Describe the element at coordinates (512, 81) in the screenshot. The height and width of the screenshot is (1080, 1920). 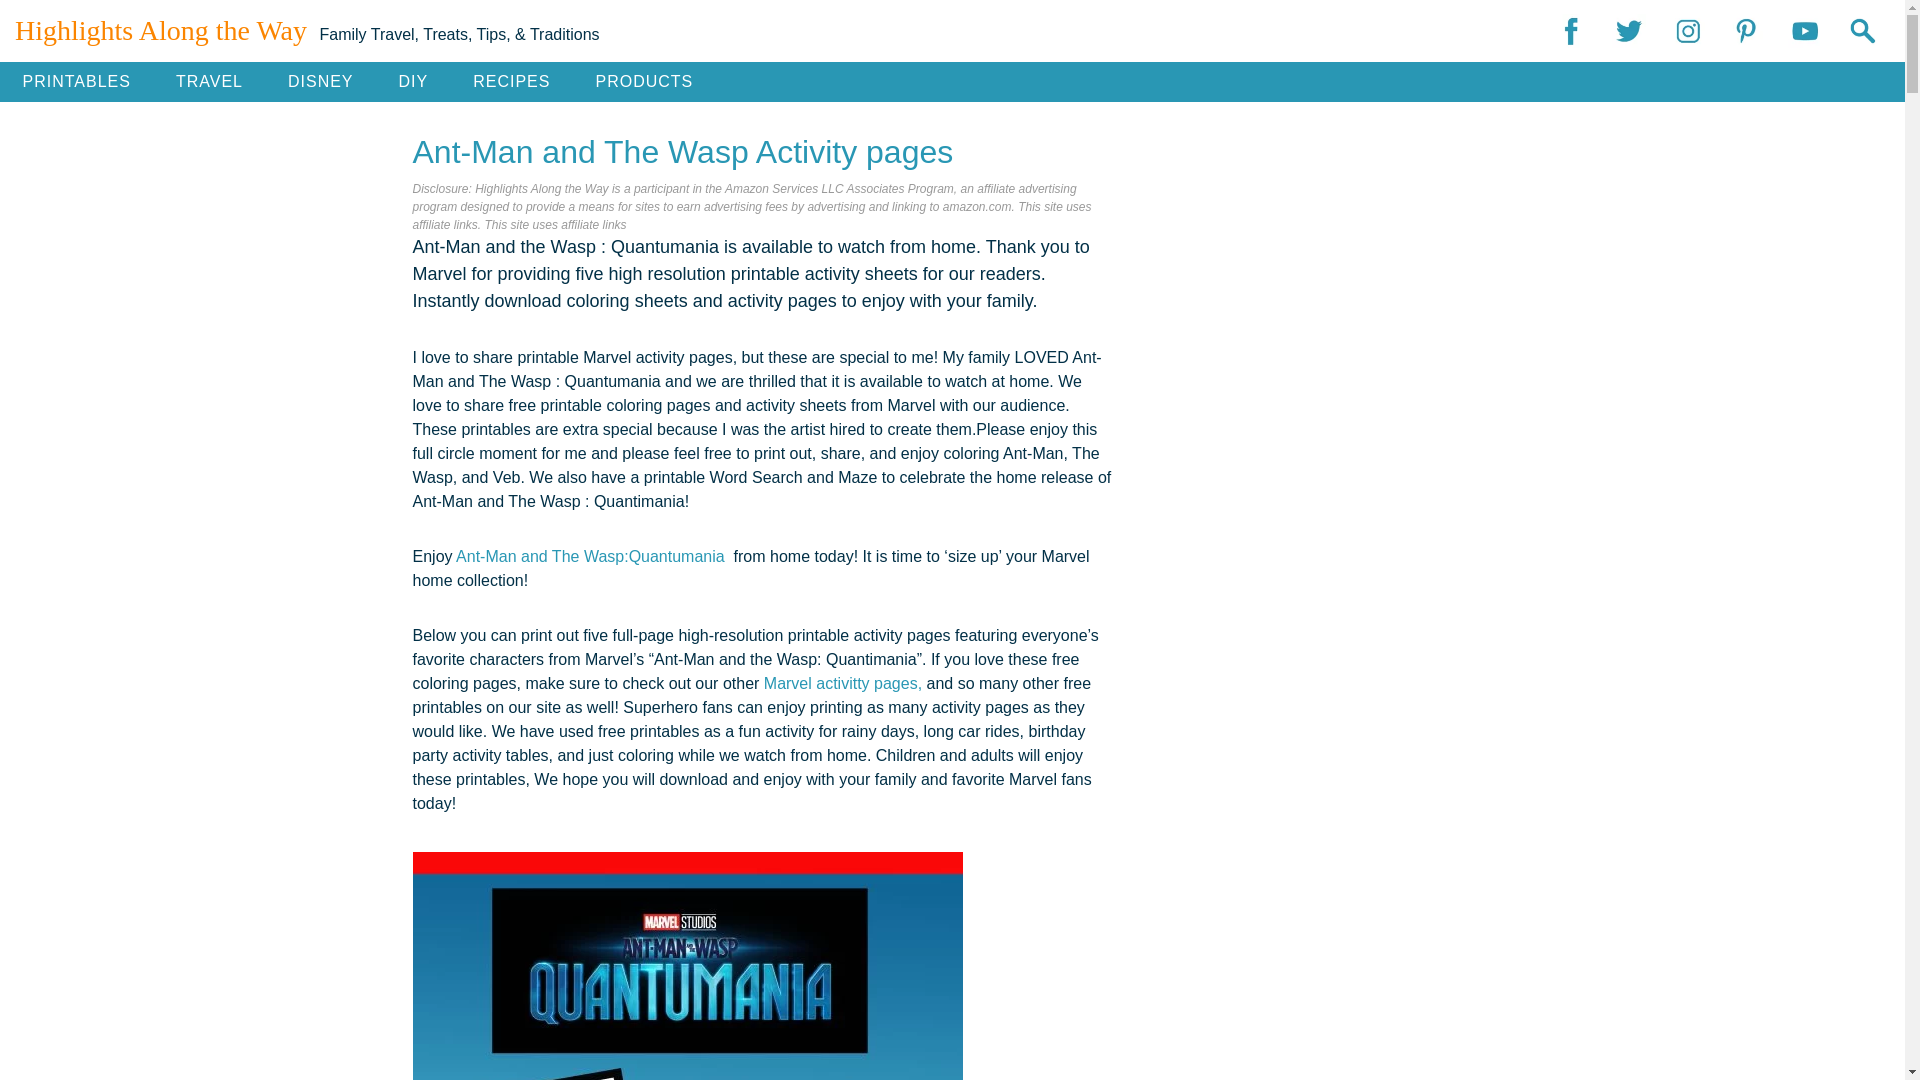
I see `RECIPES` at that location.